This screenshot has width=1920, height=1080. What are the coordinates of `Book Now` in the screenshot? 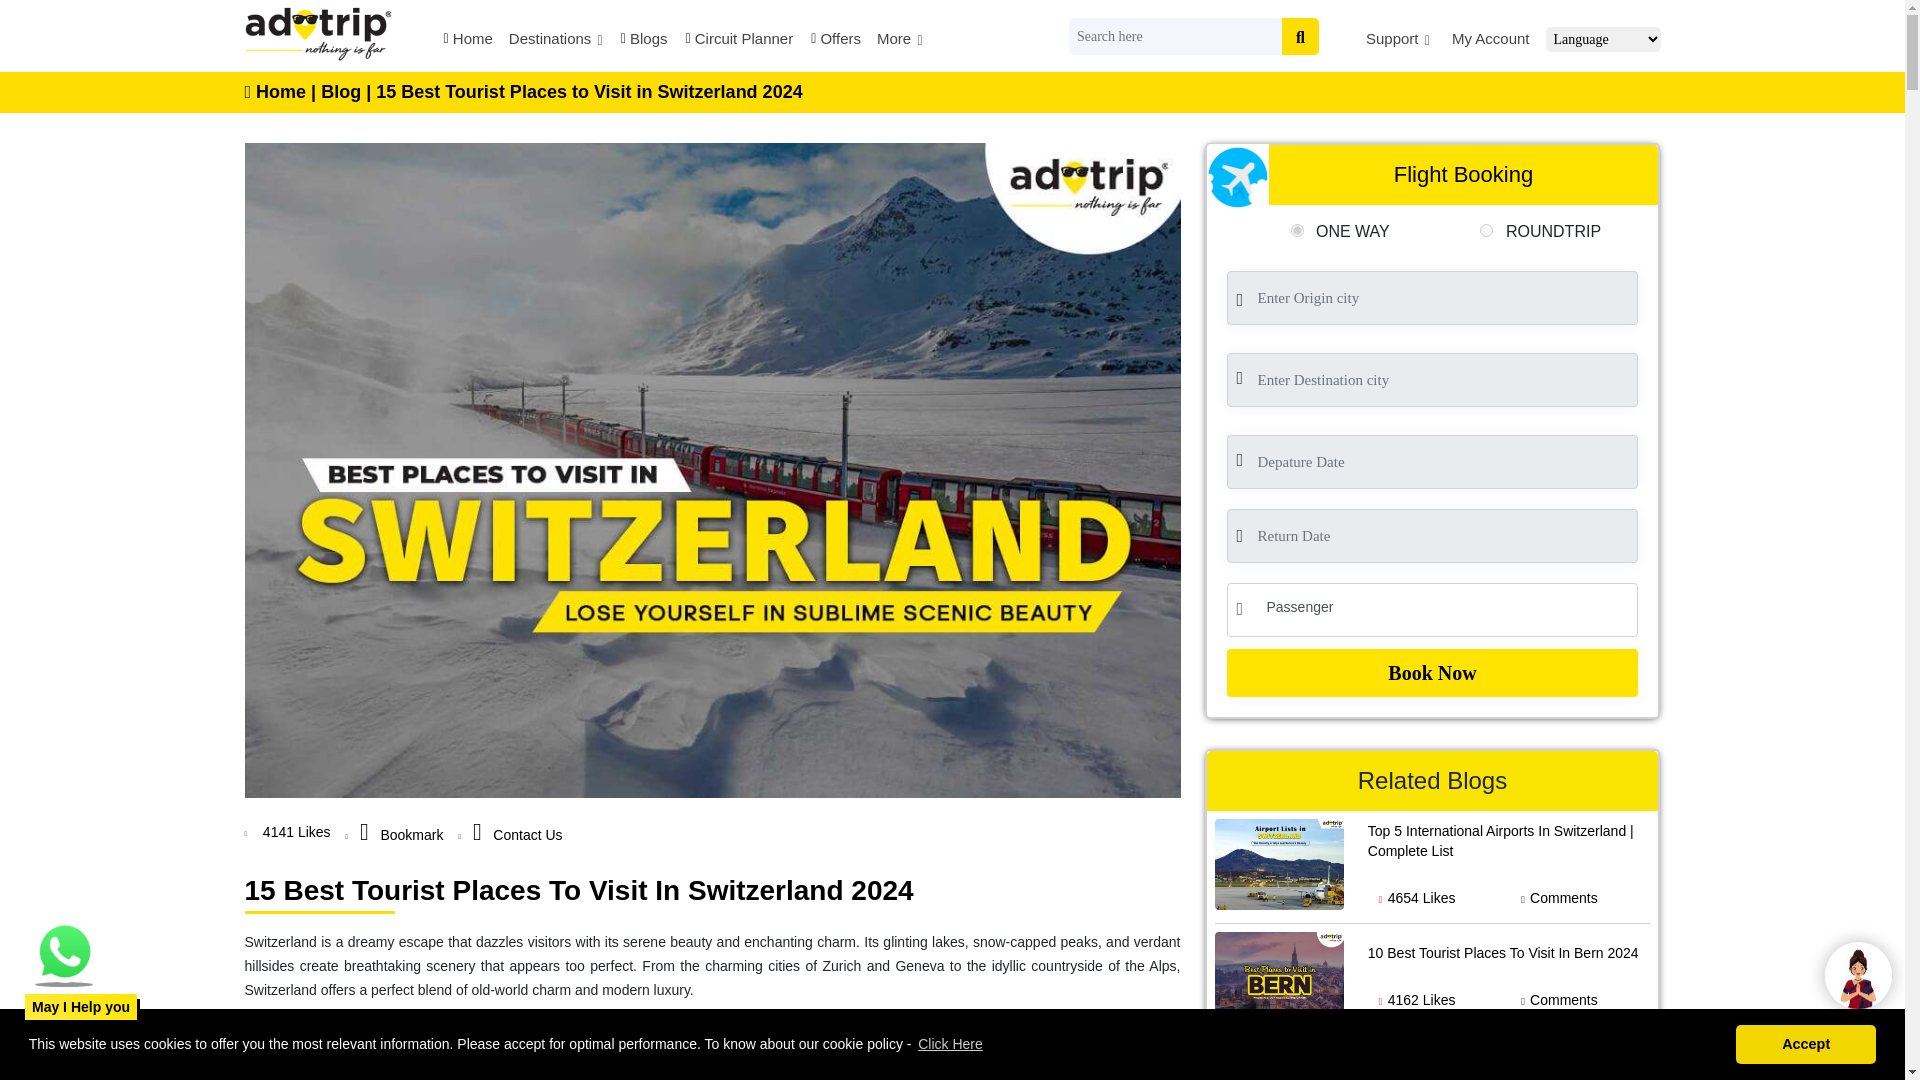 It's located at (1432, 672).